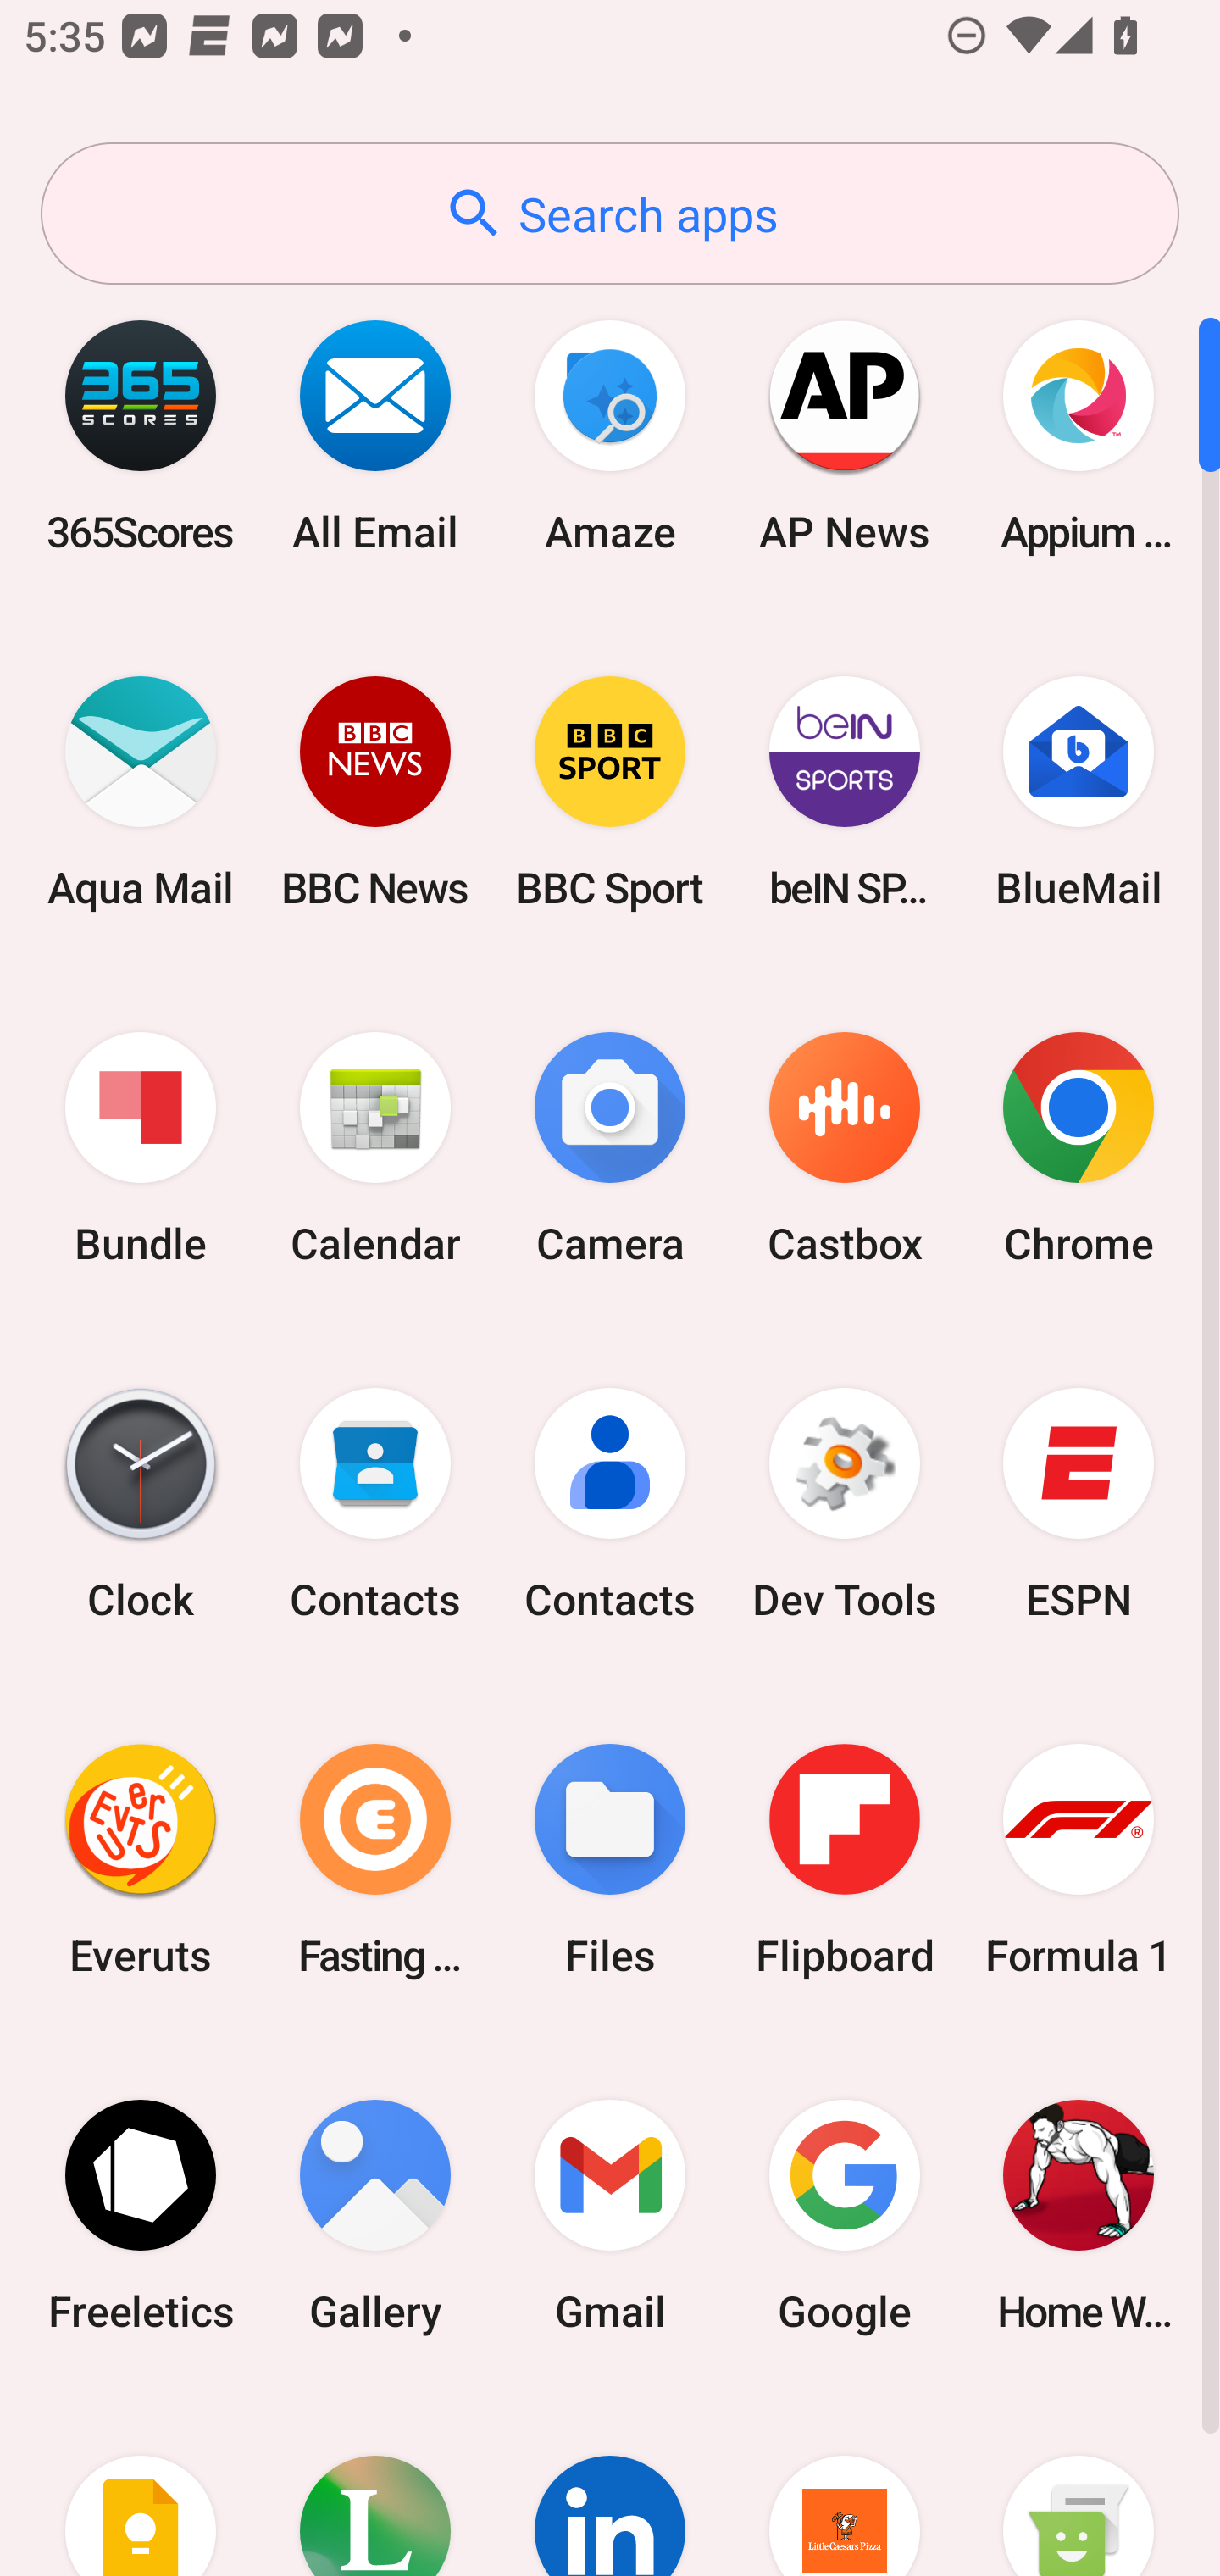 This screenshot has height=2576, width=1220. Describe the element at coordinates (844, 436) in the screenshot. I see `AP News` at that location.